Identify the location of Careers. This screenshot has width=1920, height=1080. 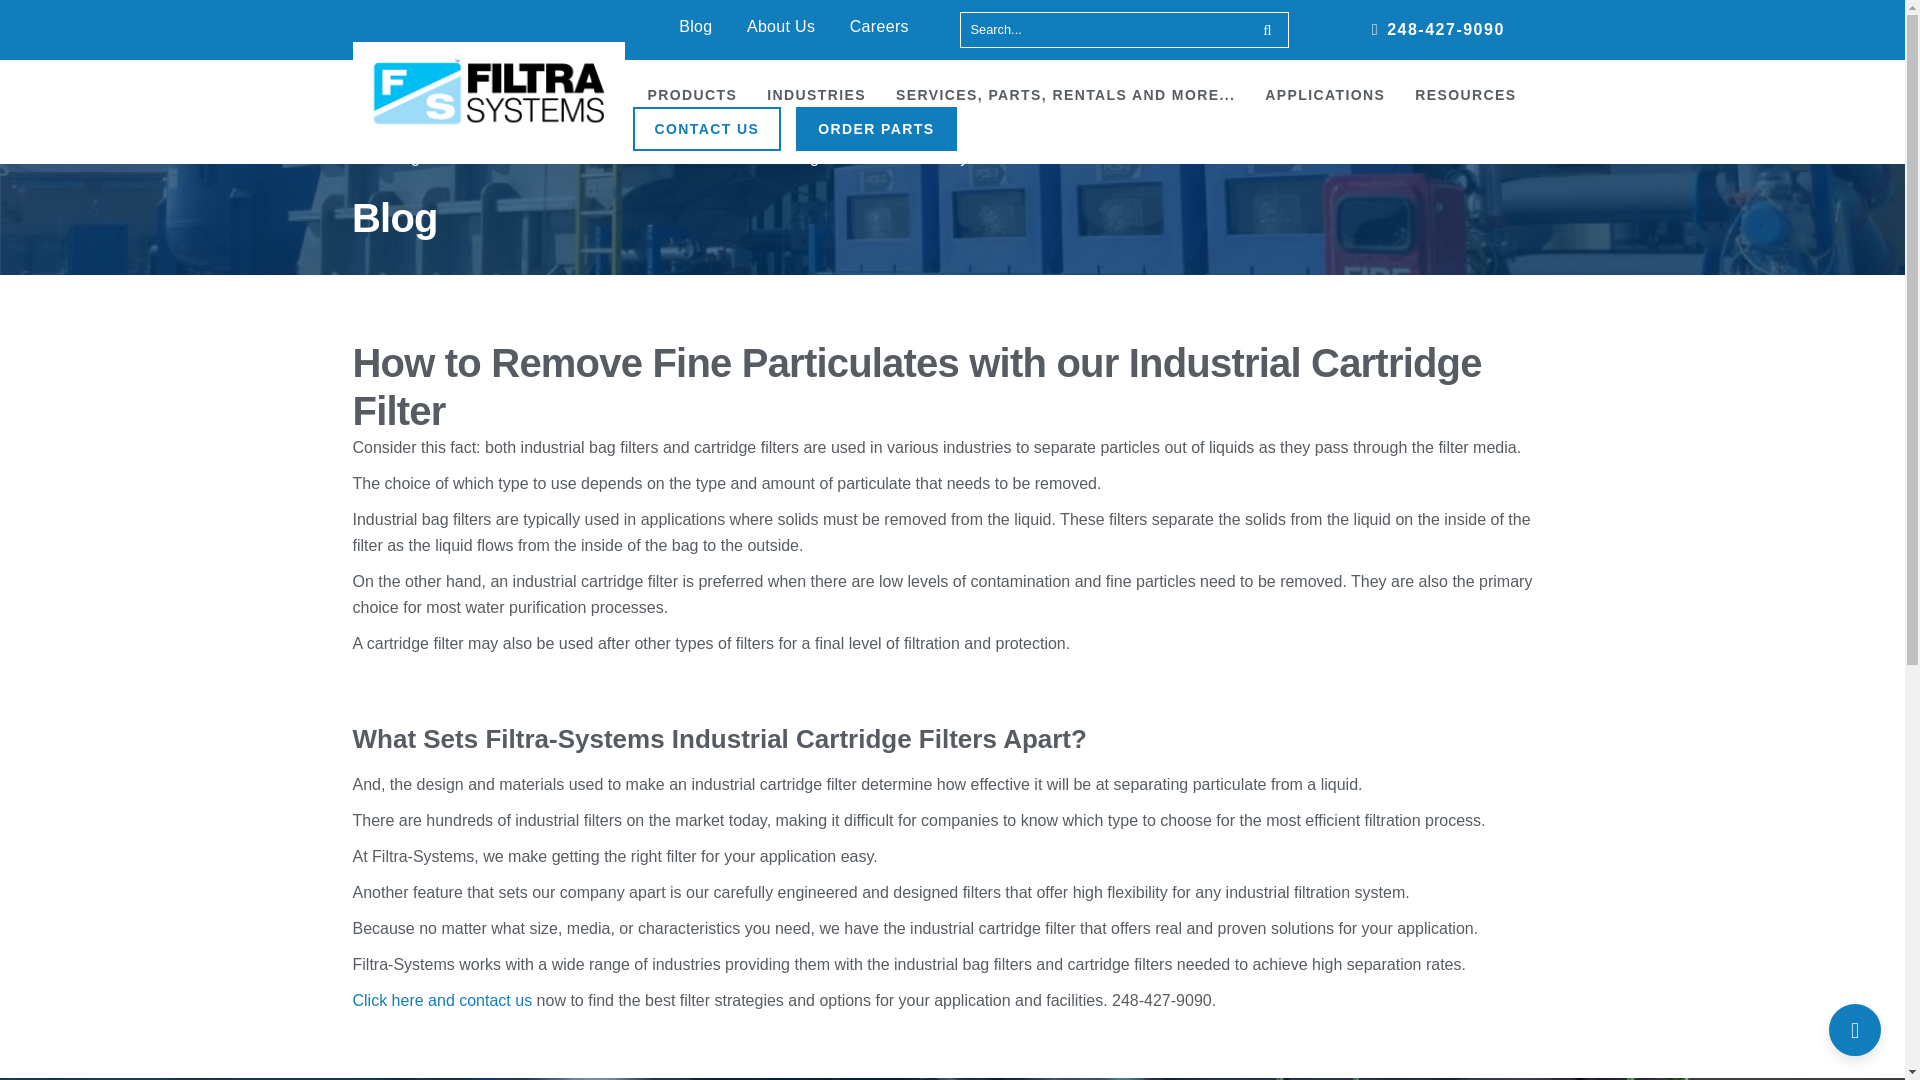
(879, 26).